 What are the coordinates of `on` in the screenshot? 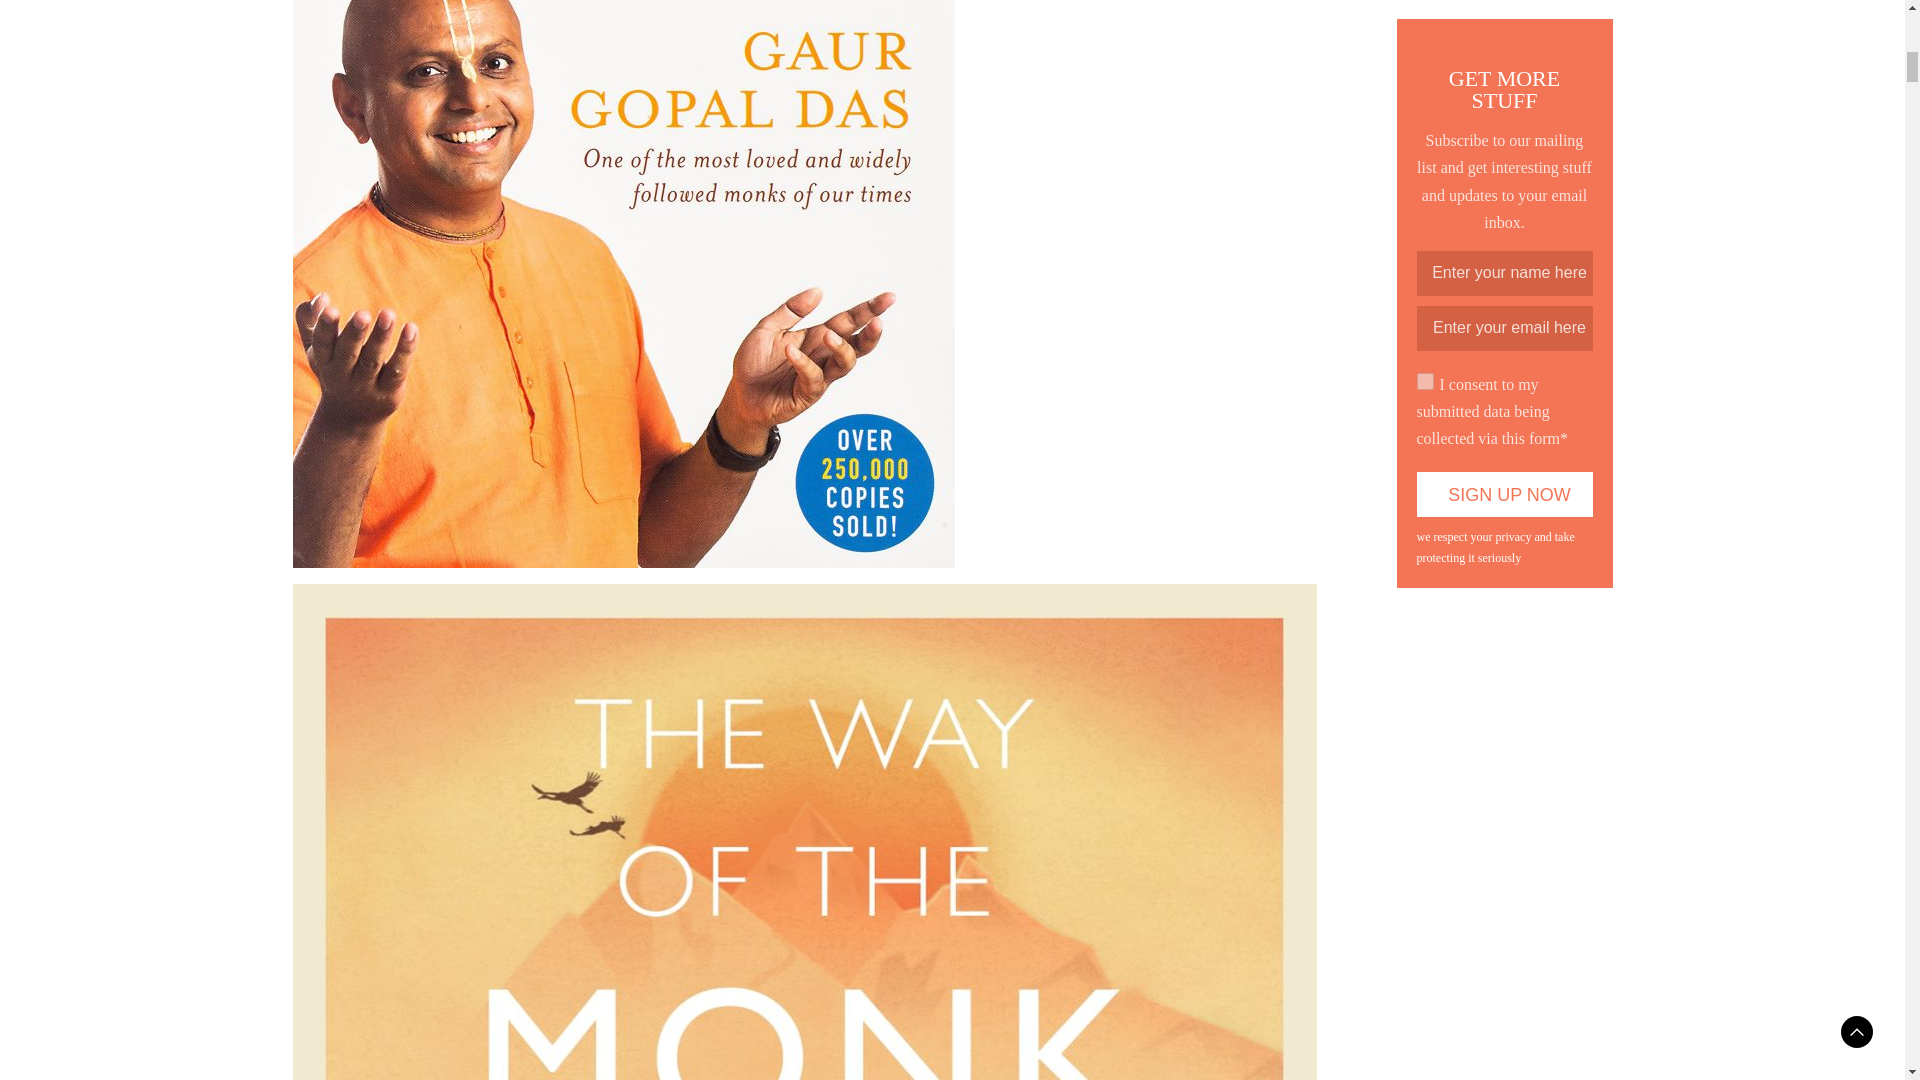 It's located at (1424, 380).